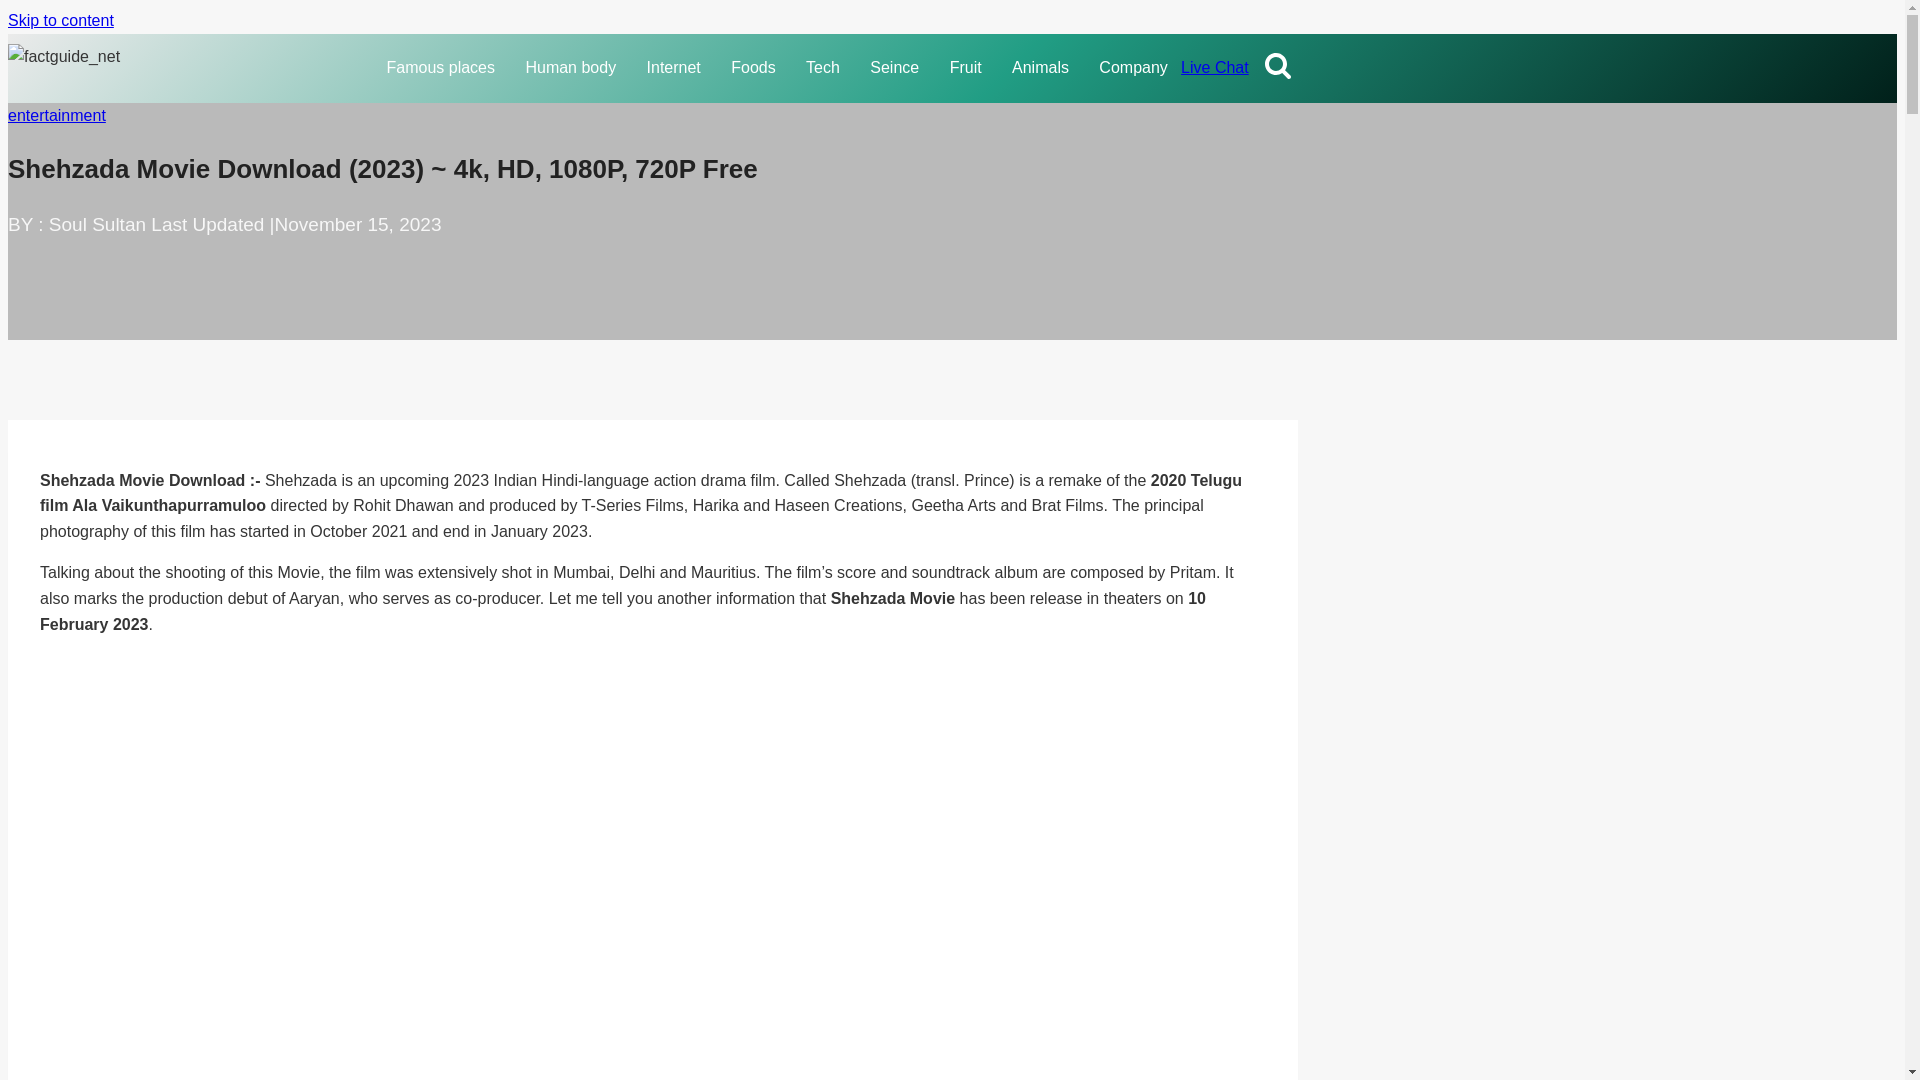 Image resolution: width=1920 pixels, height=1080 pixels. I want to click on Skip to content, so click(60, 20).